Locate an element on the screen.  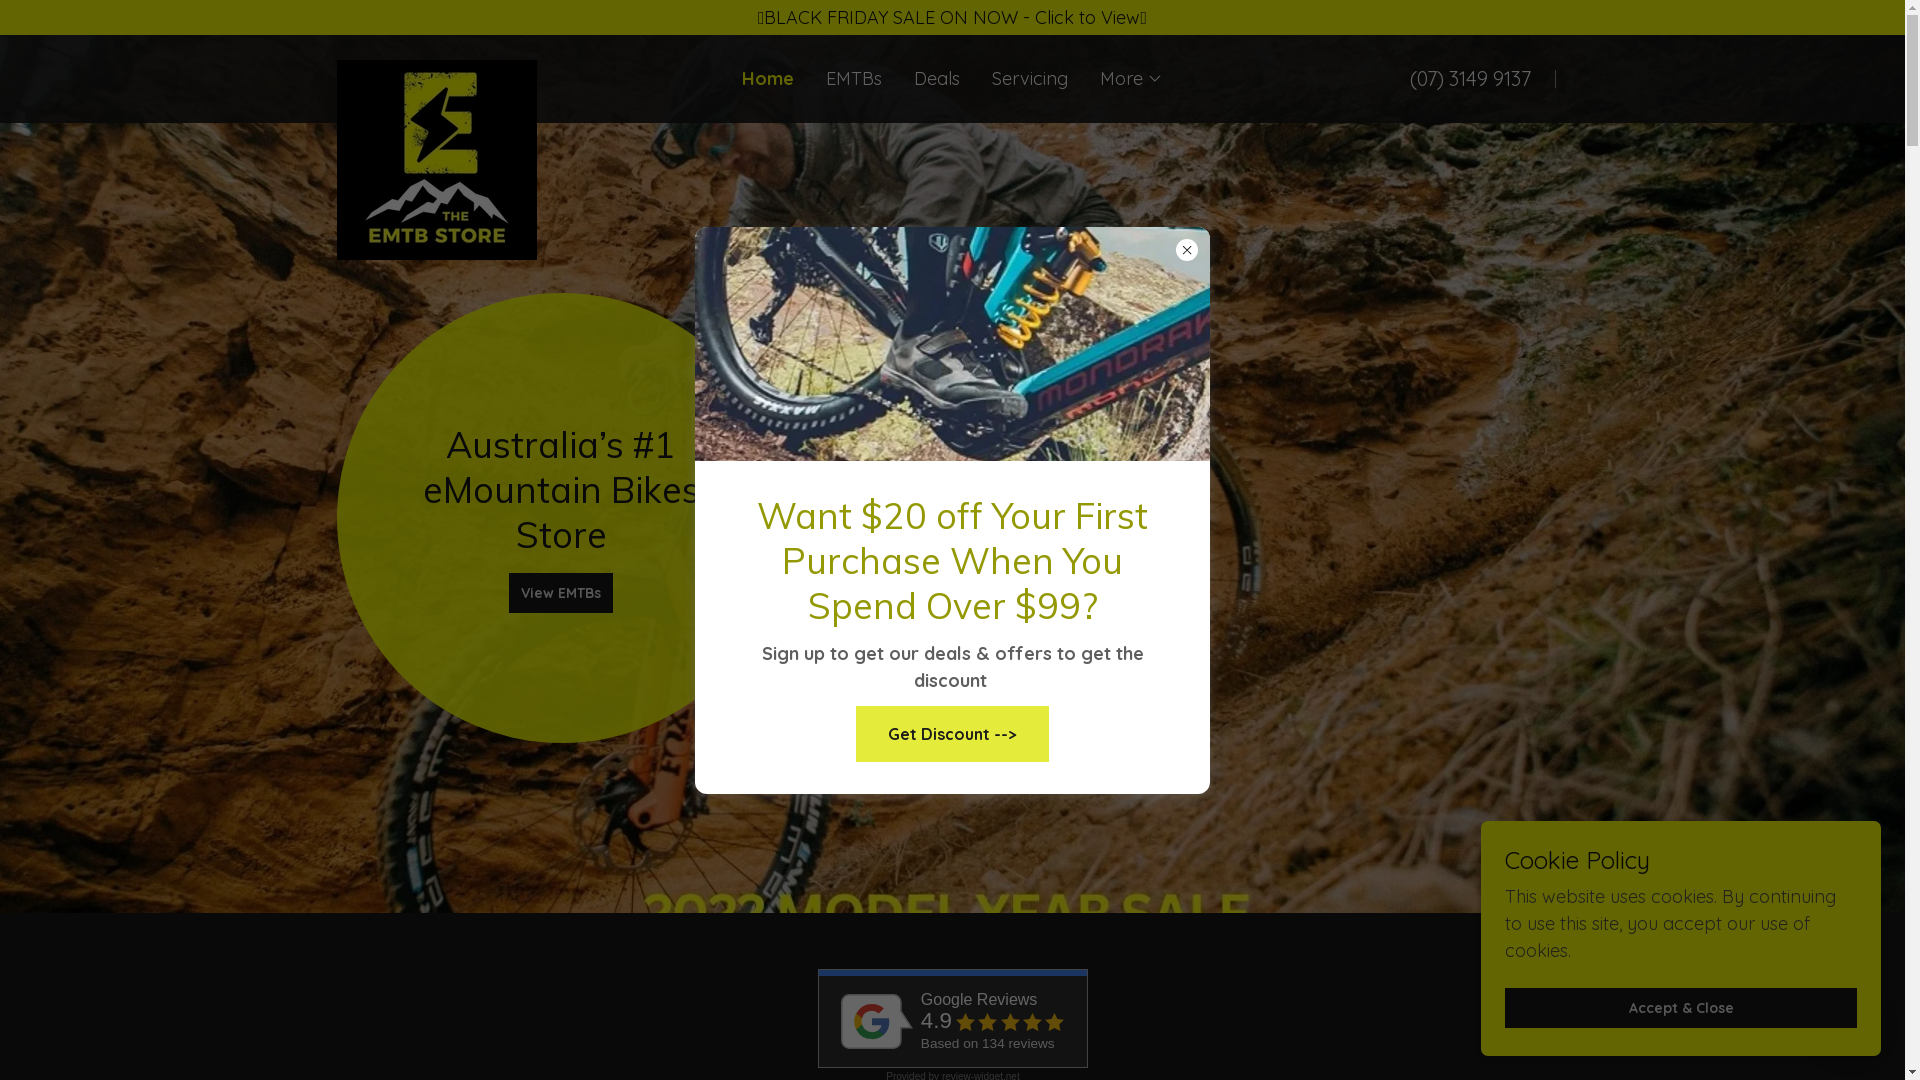
EMTBs is located at coordinates (854, 79).